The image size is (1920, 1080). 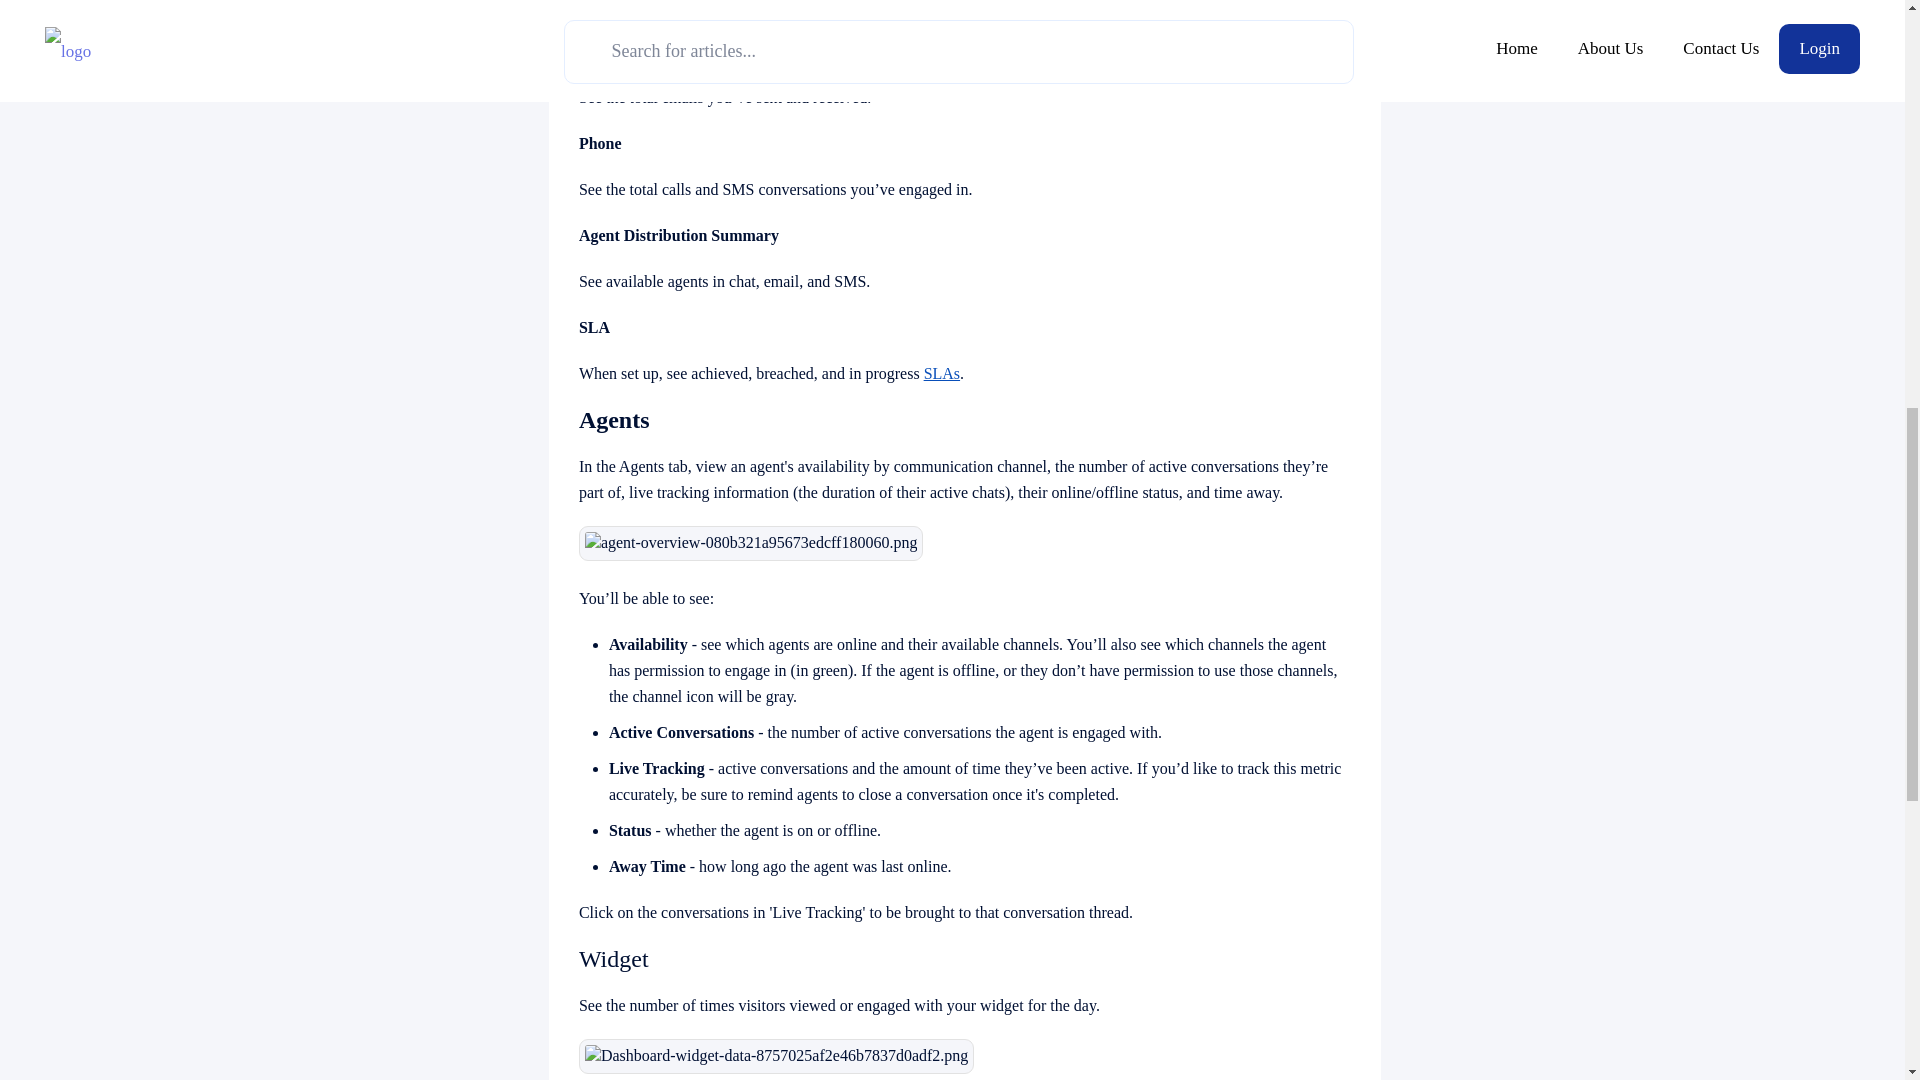 I want to click on Dashboard-widget-data-8757025af2e46b7837d0adf2.png, so click(x=776, y=1056).